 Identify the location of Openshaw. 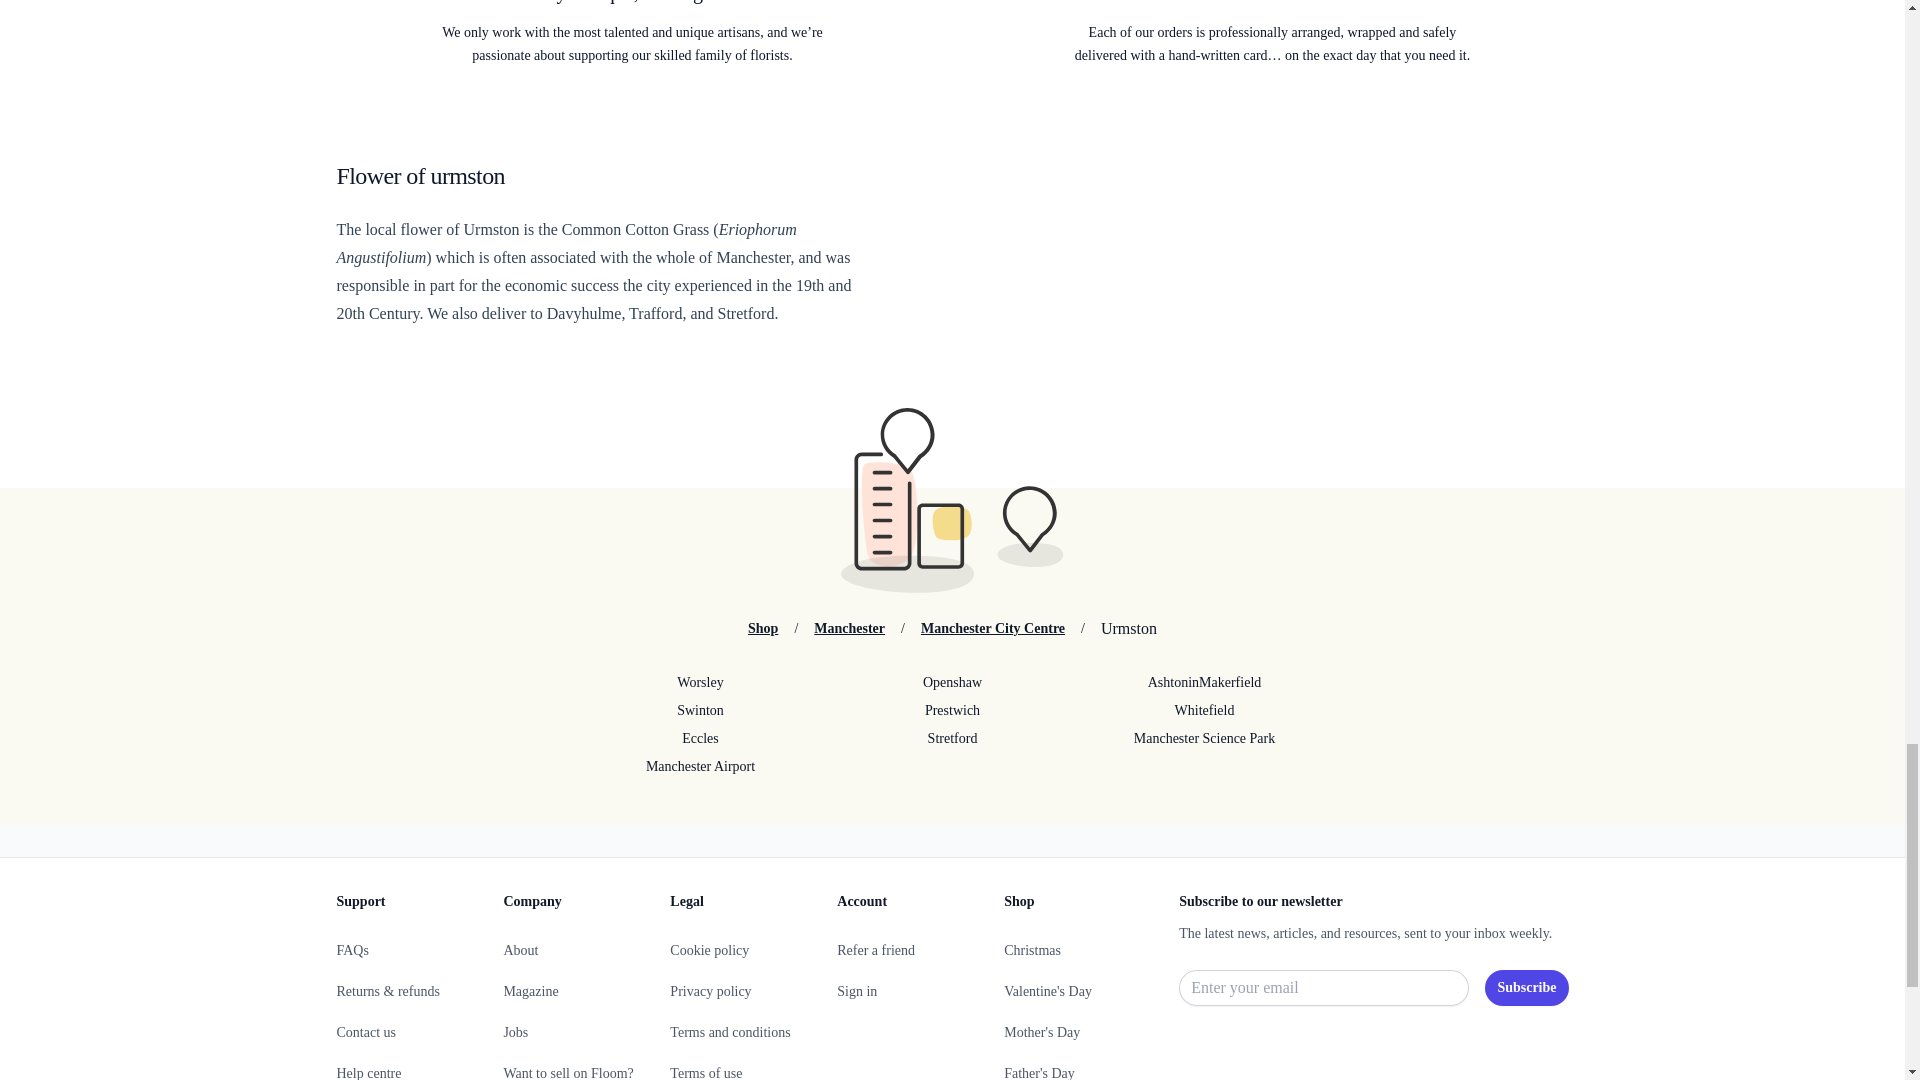
(951, 682).